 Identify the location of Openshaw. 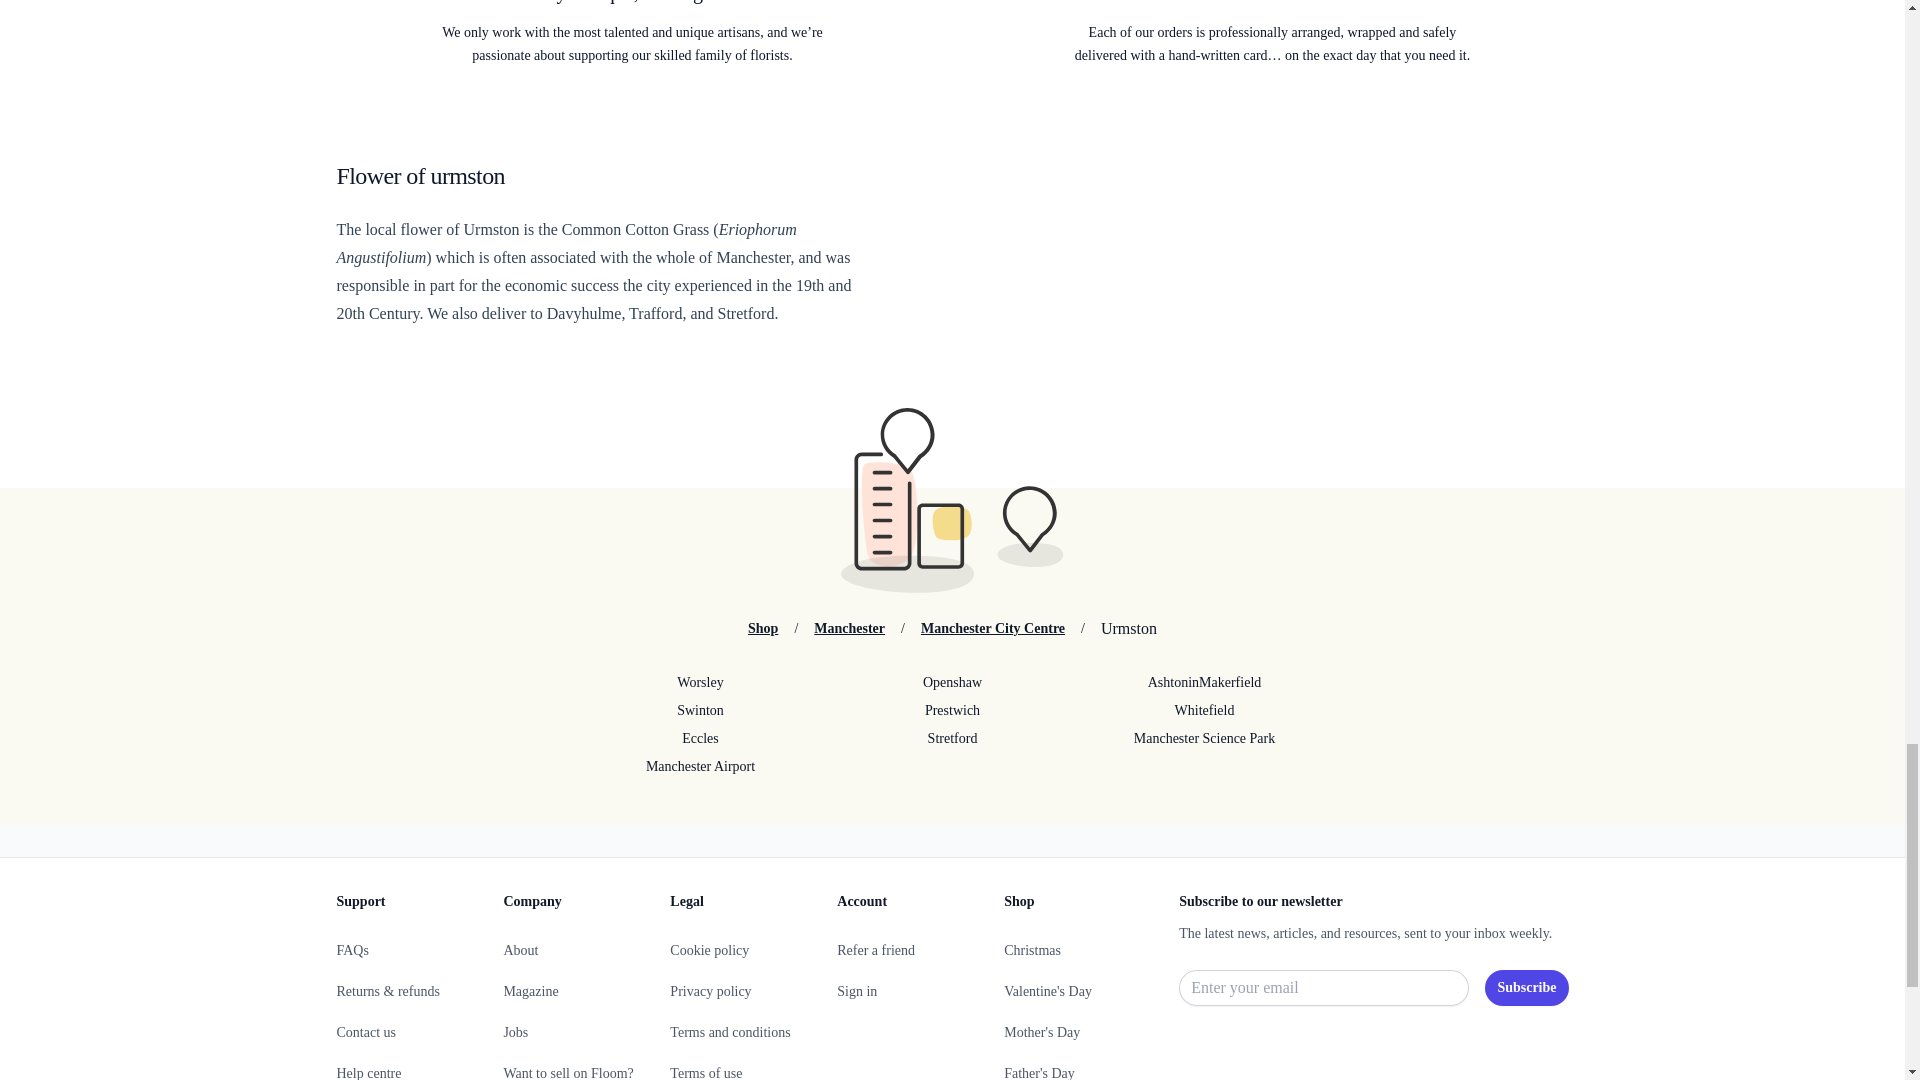
(951, 682).